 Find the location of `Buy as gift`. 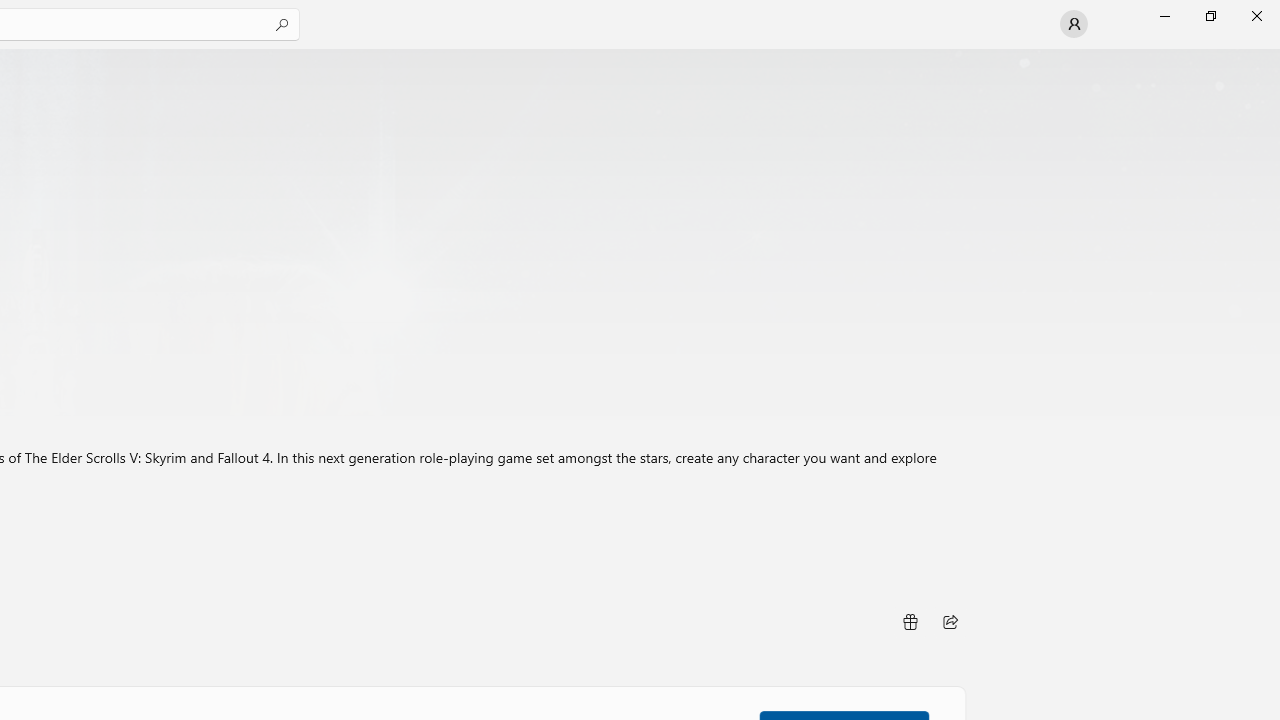

Buy as gift is located at coordinates (909, 622).